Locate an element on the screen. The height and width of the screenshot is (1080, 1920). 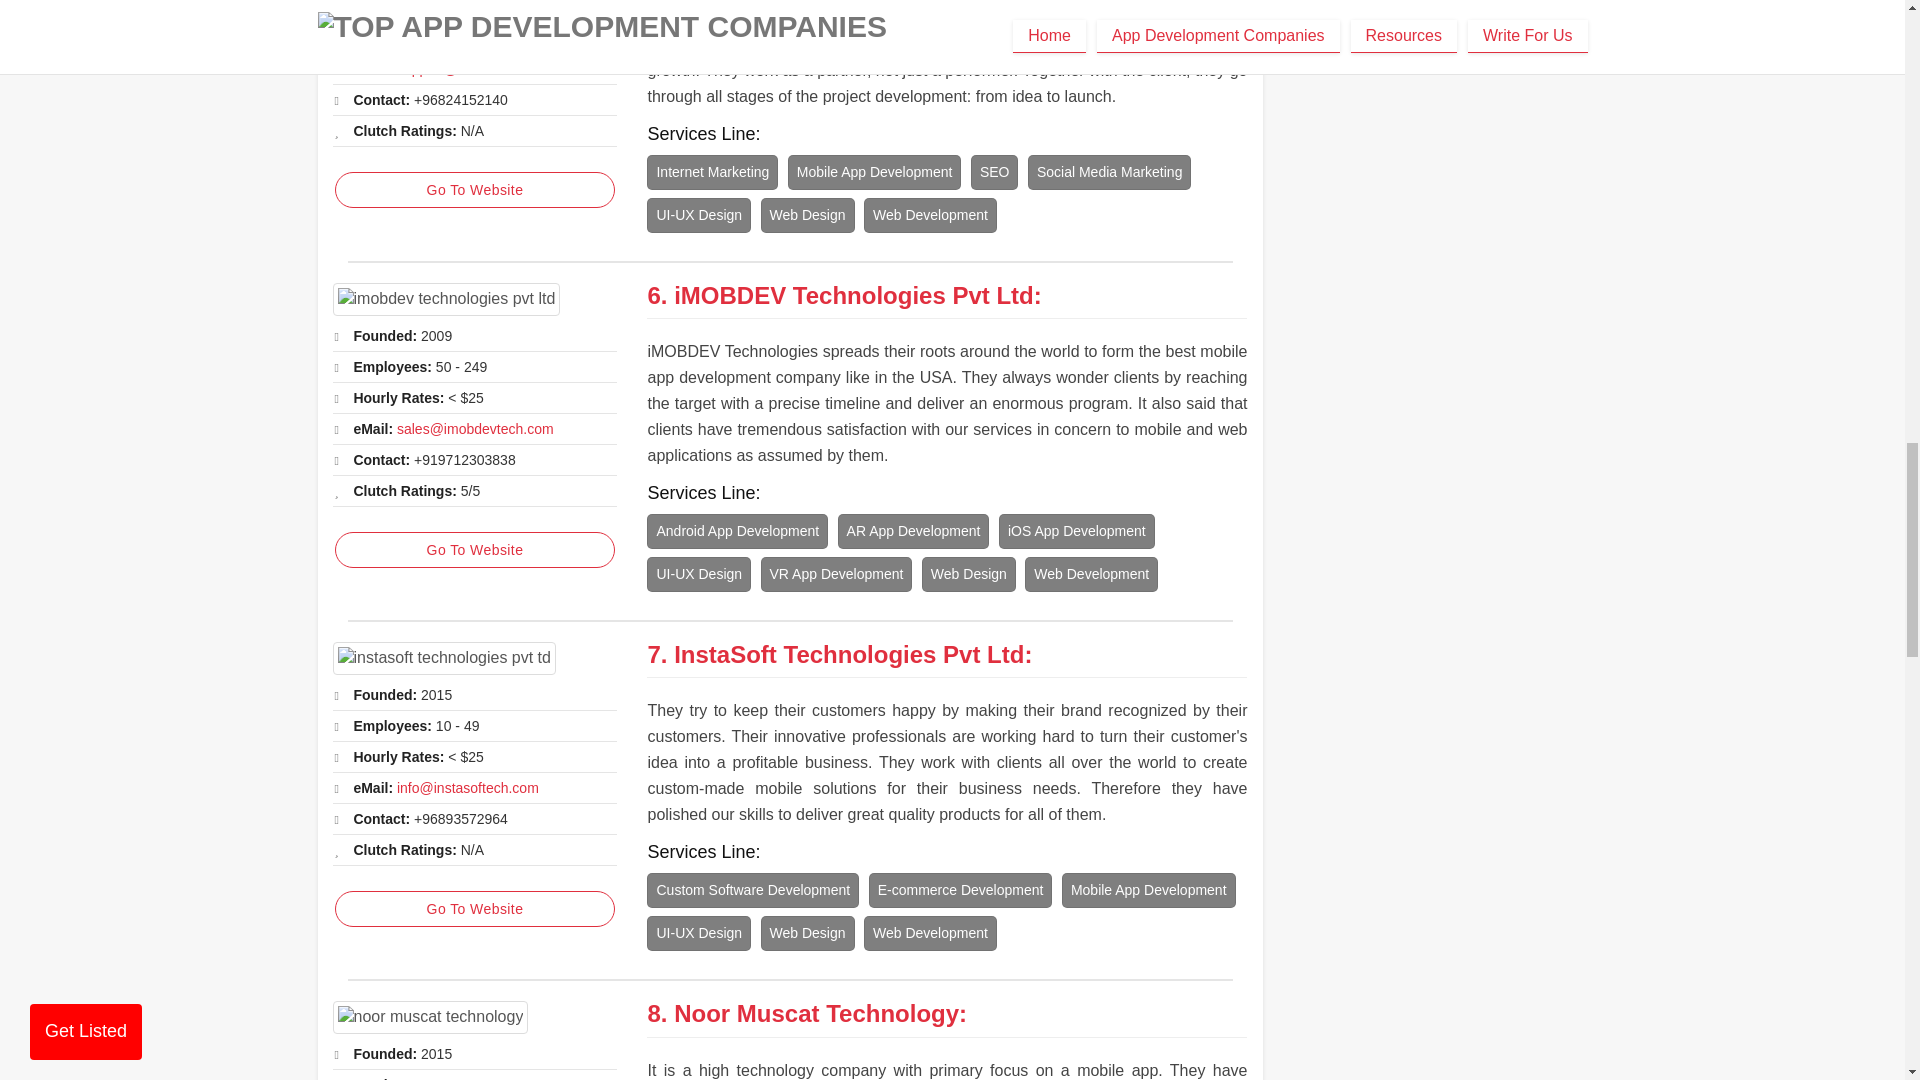
Noor Muscat Technology is located at coordinates (430, 1017).